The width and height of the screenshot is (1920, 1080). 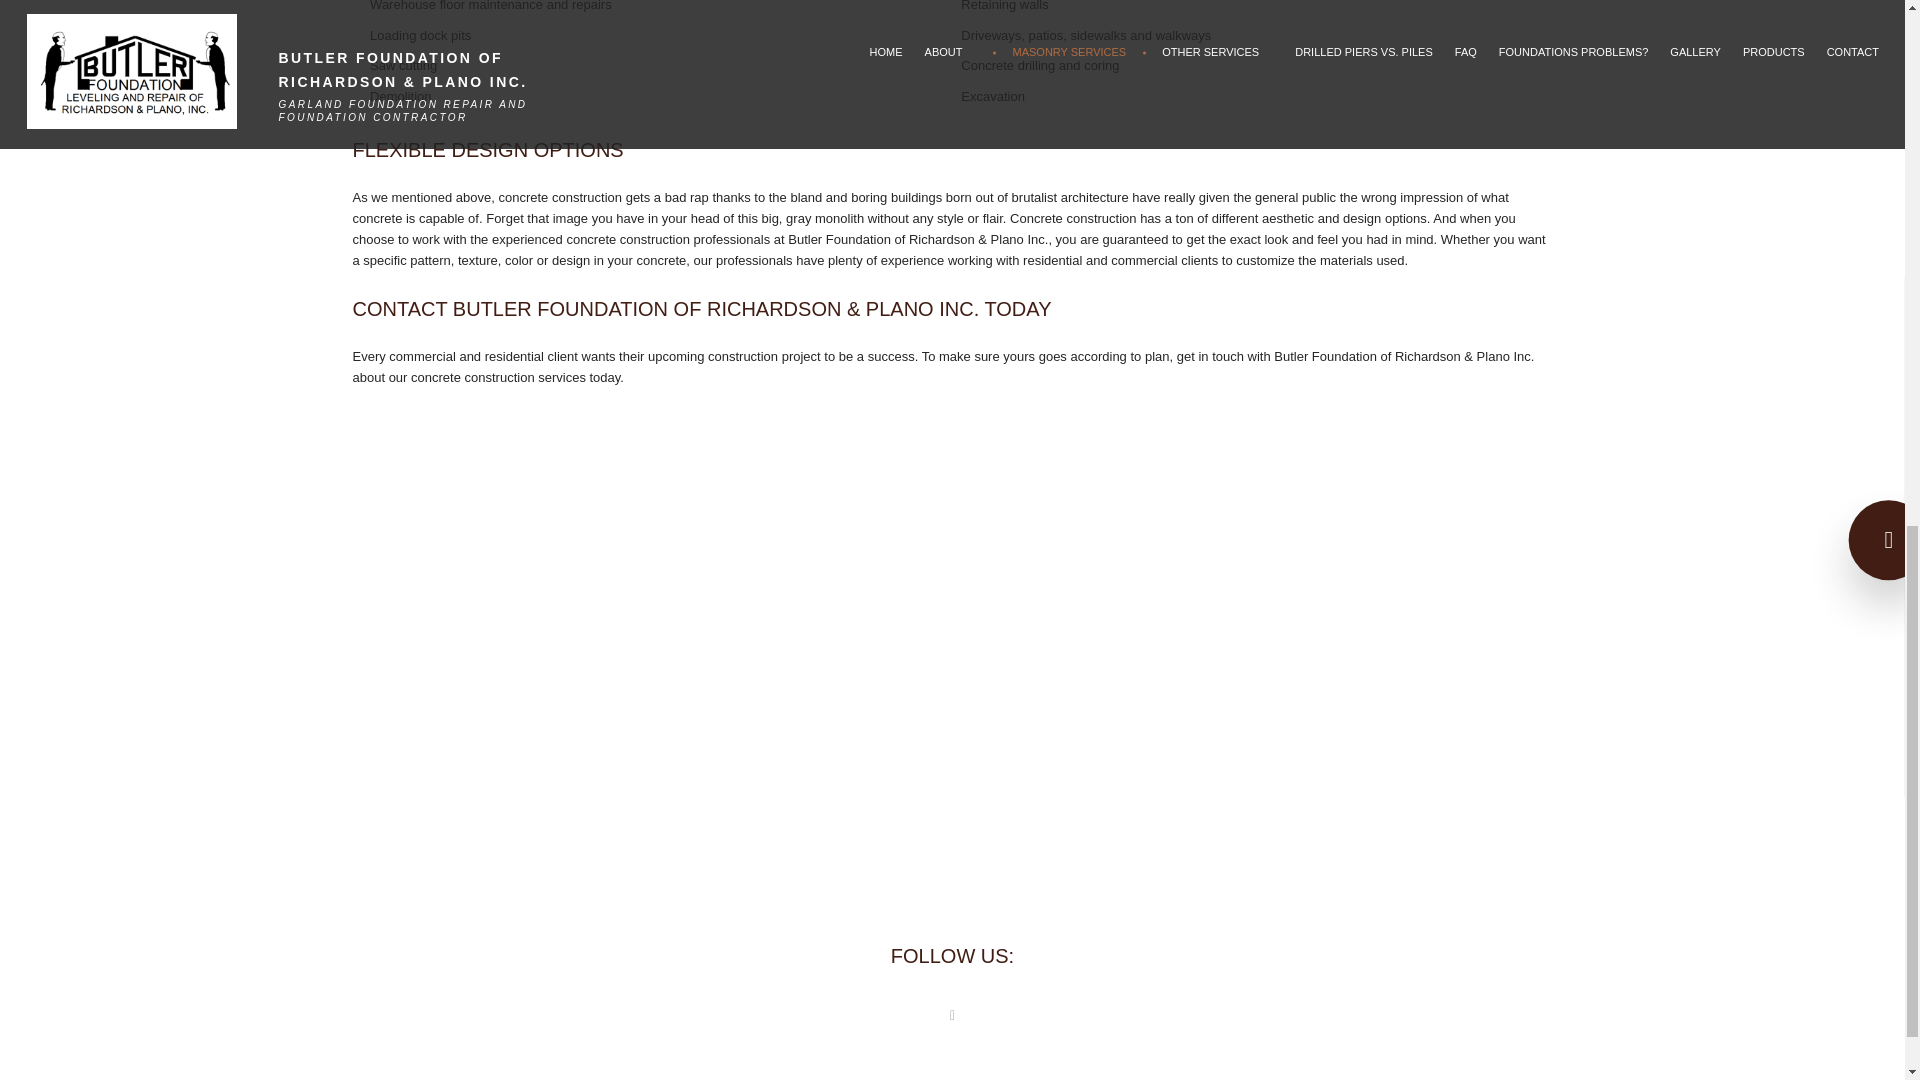 I want to click on GET IN TOUCH WITH US, so click(x=952, y=714).